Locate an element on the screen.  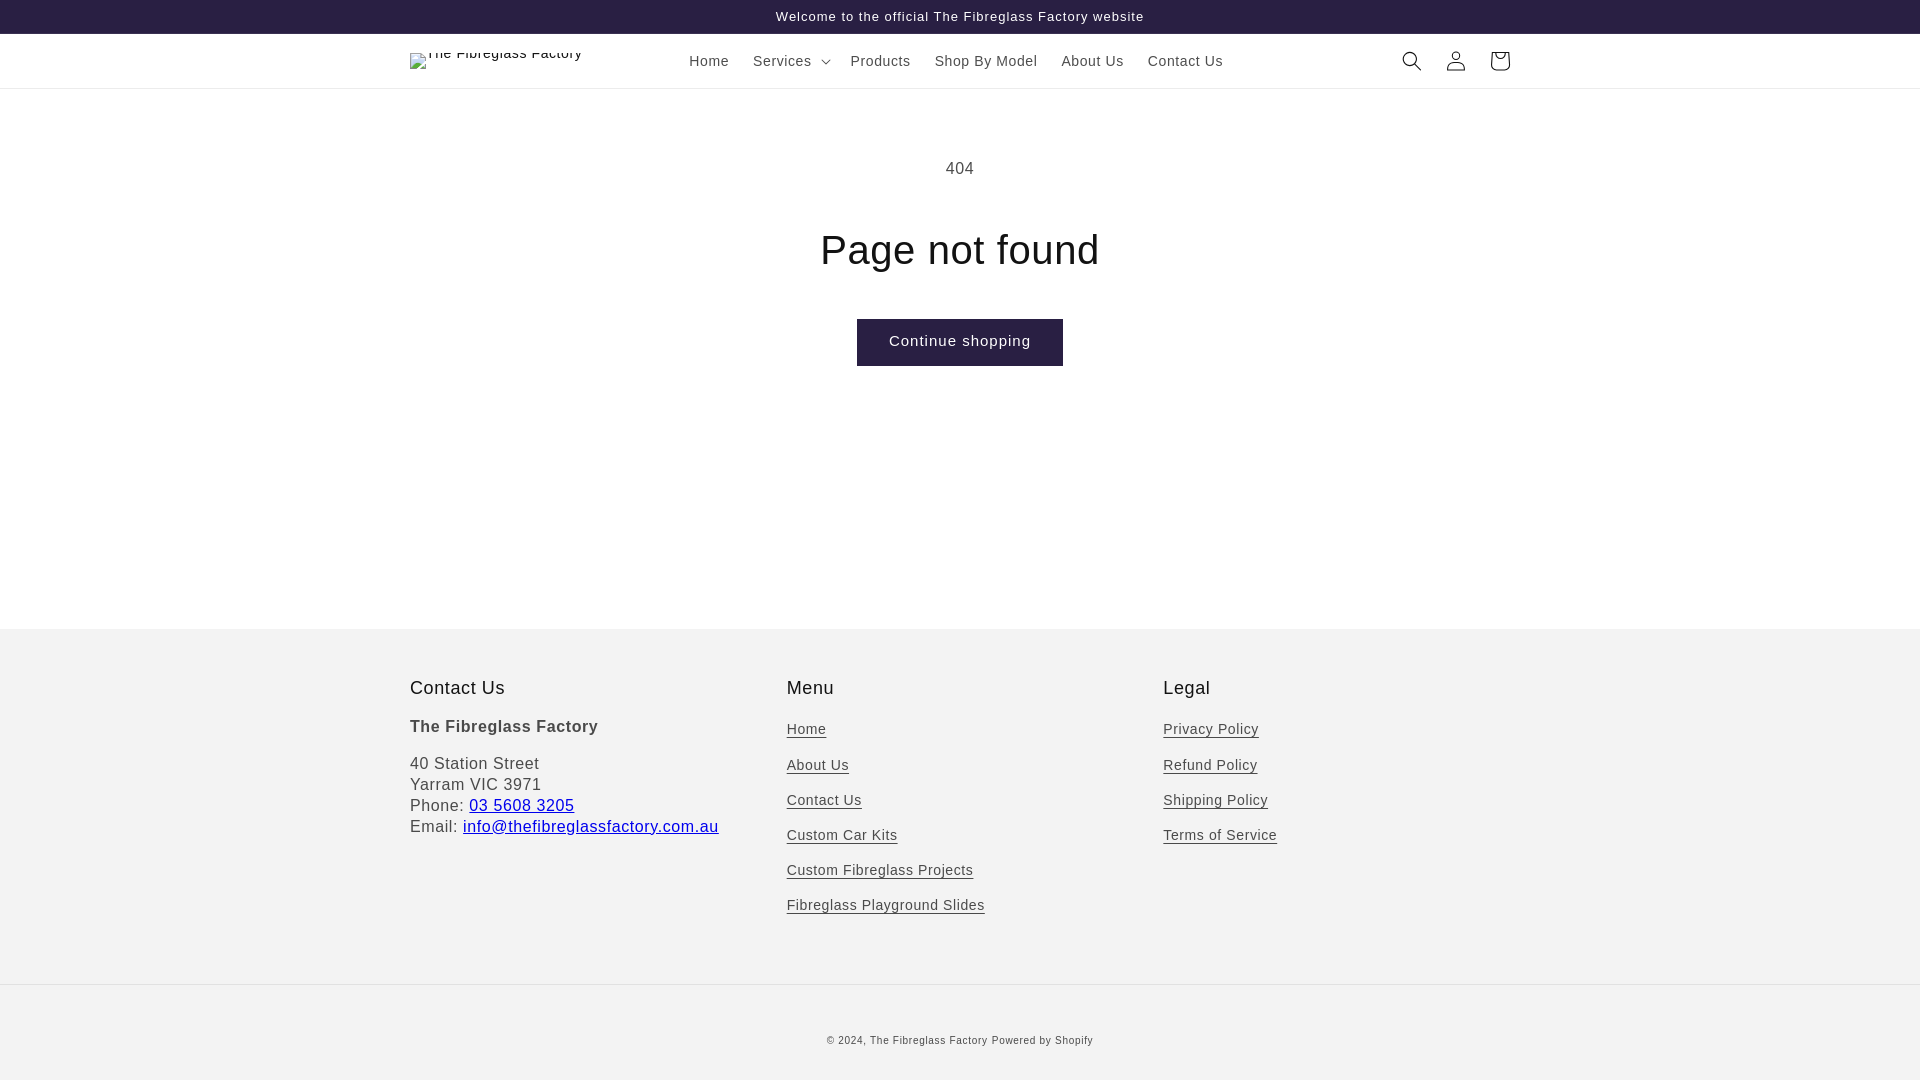
Home is located at coordinates (709, 60).